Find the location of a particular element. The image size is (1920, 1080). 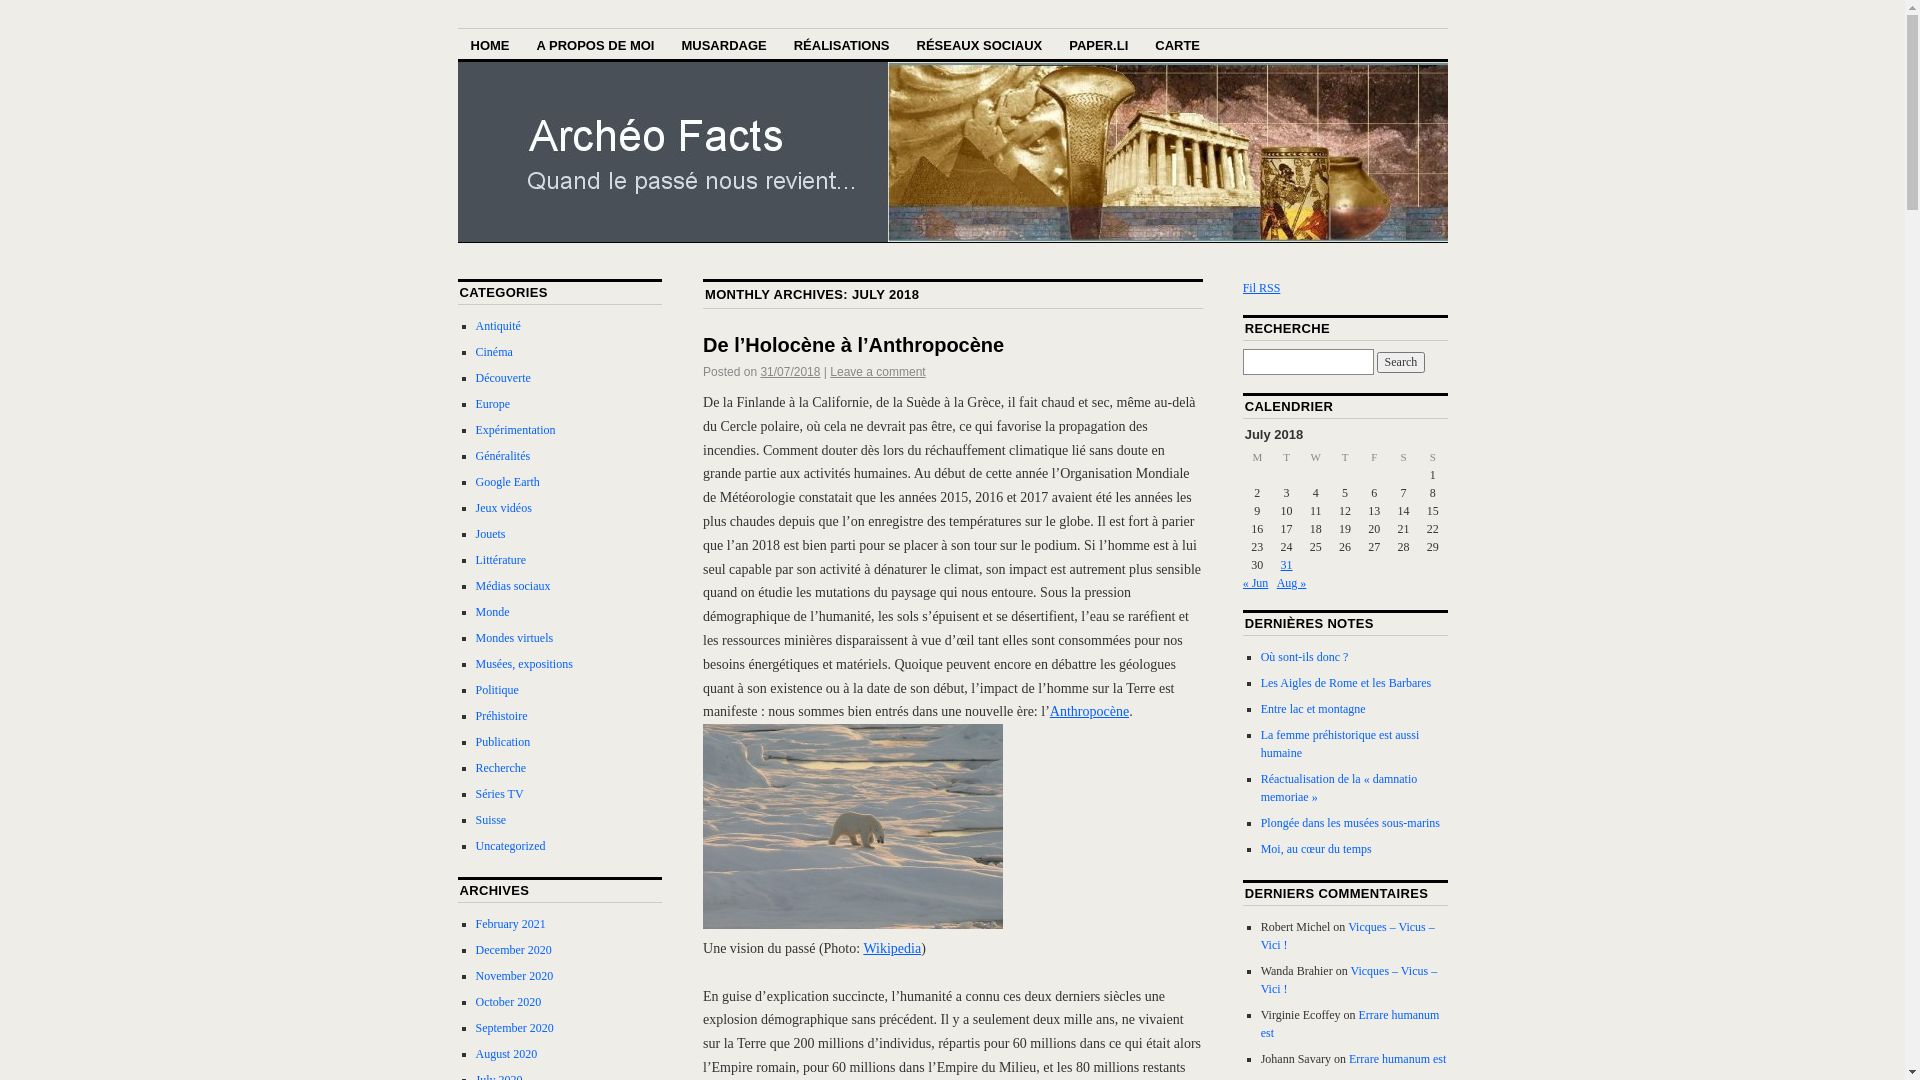

Recherche is located at coordinates (502, 768).